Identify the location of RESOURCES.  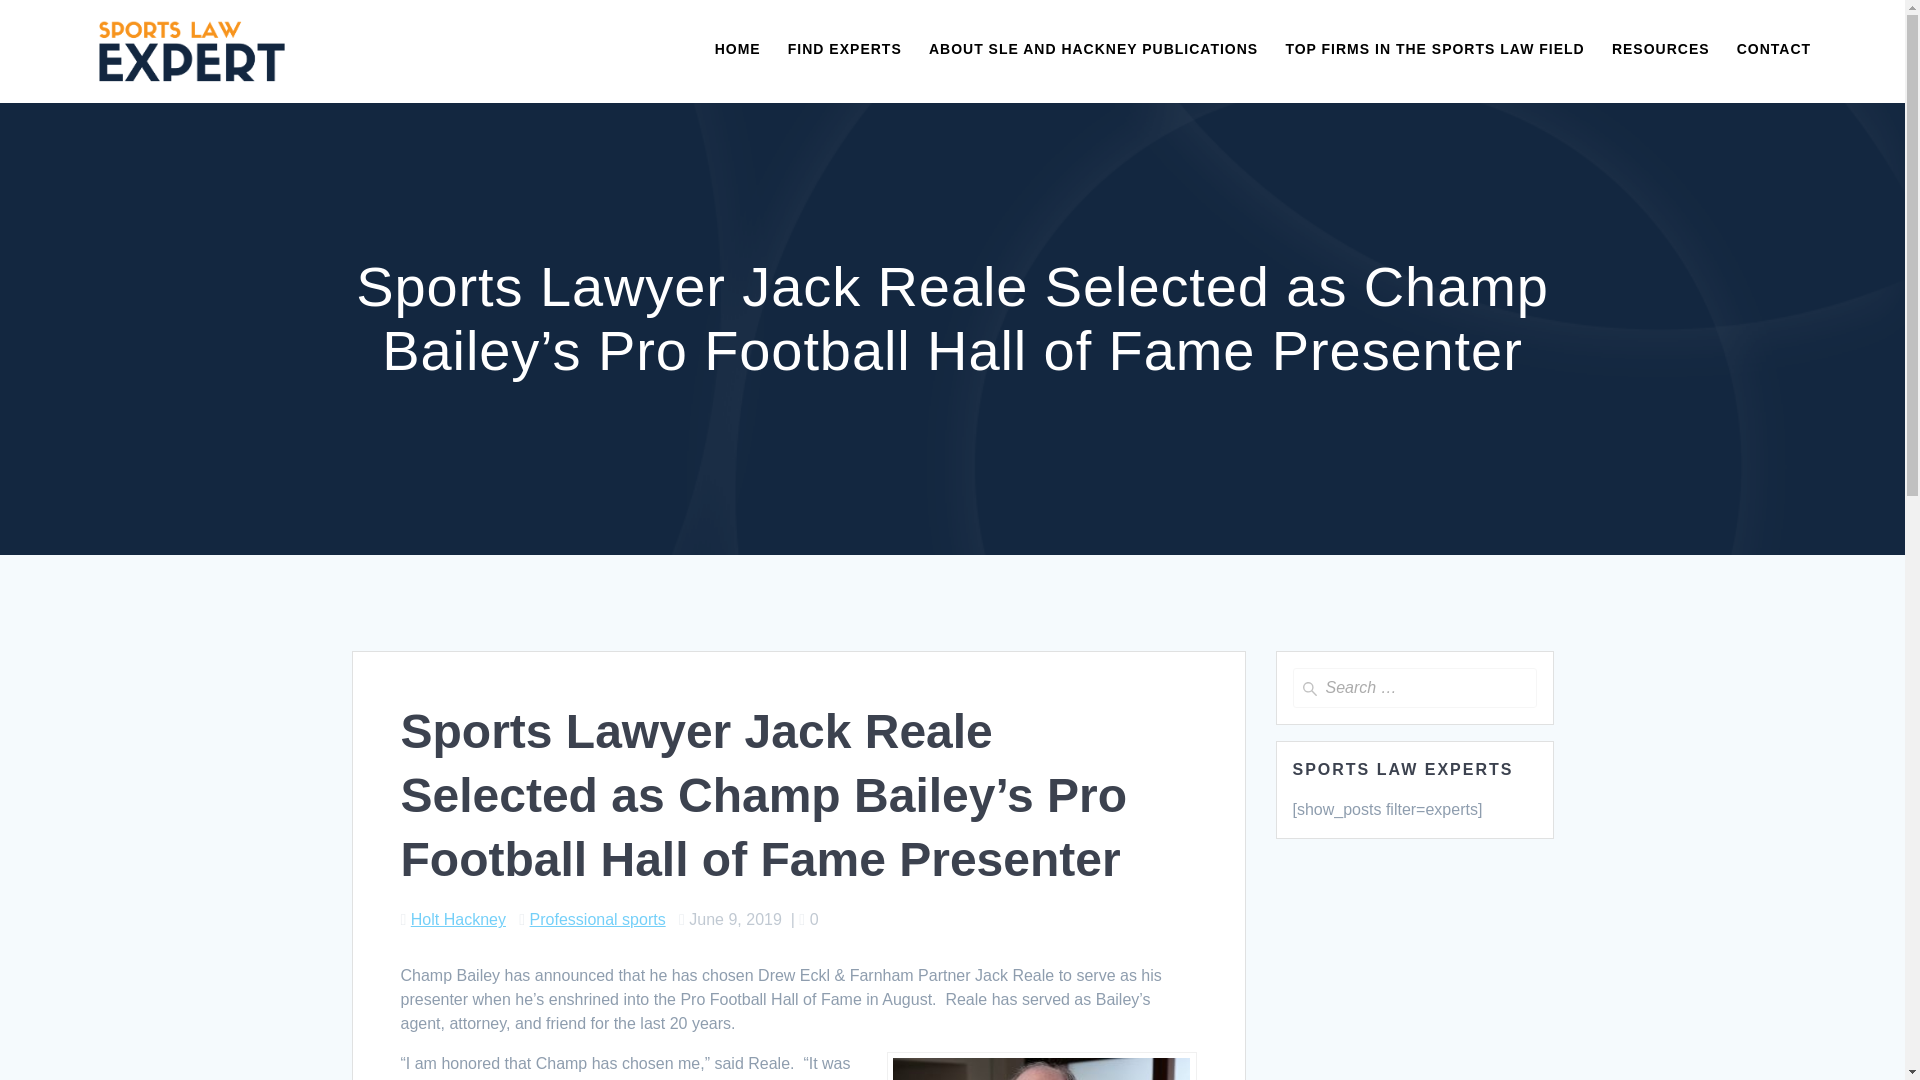
(1661, 50).